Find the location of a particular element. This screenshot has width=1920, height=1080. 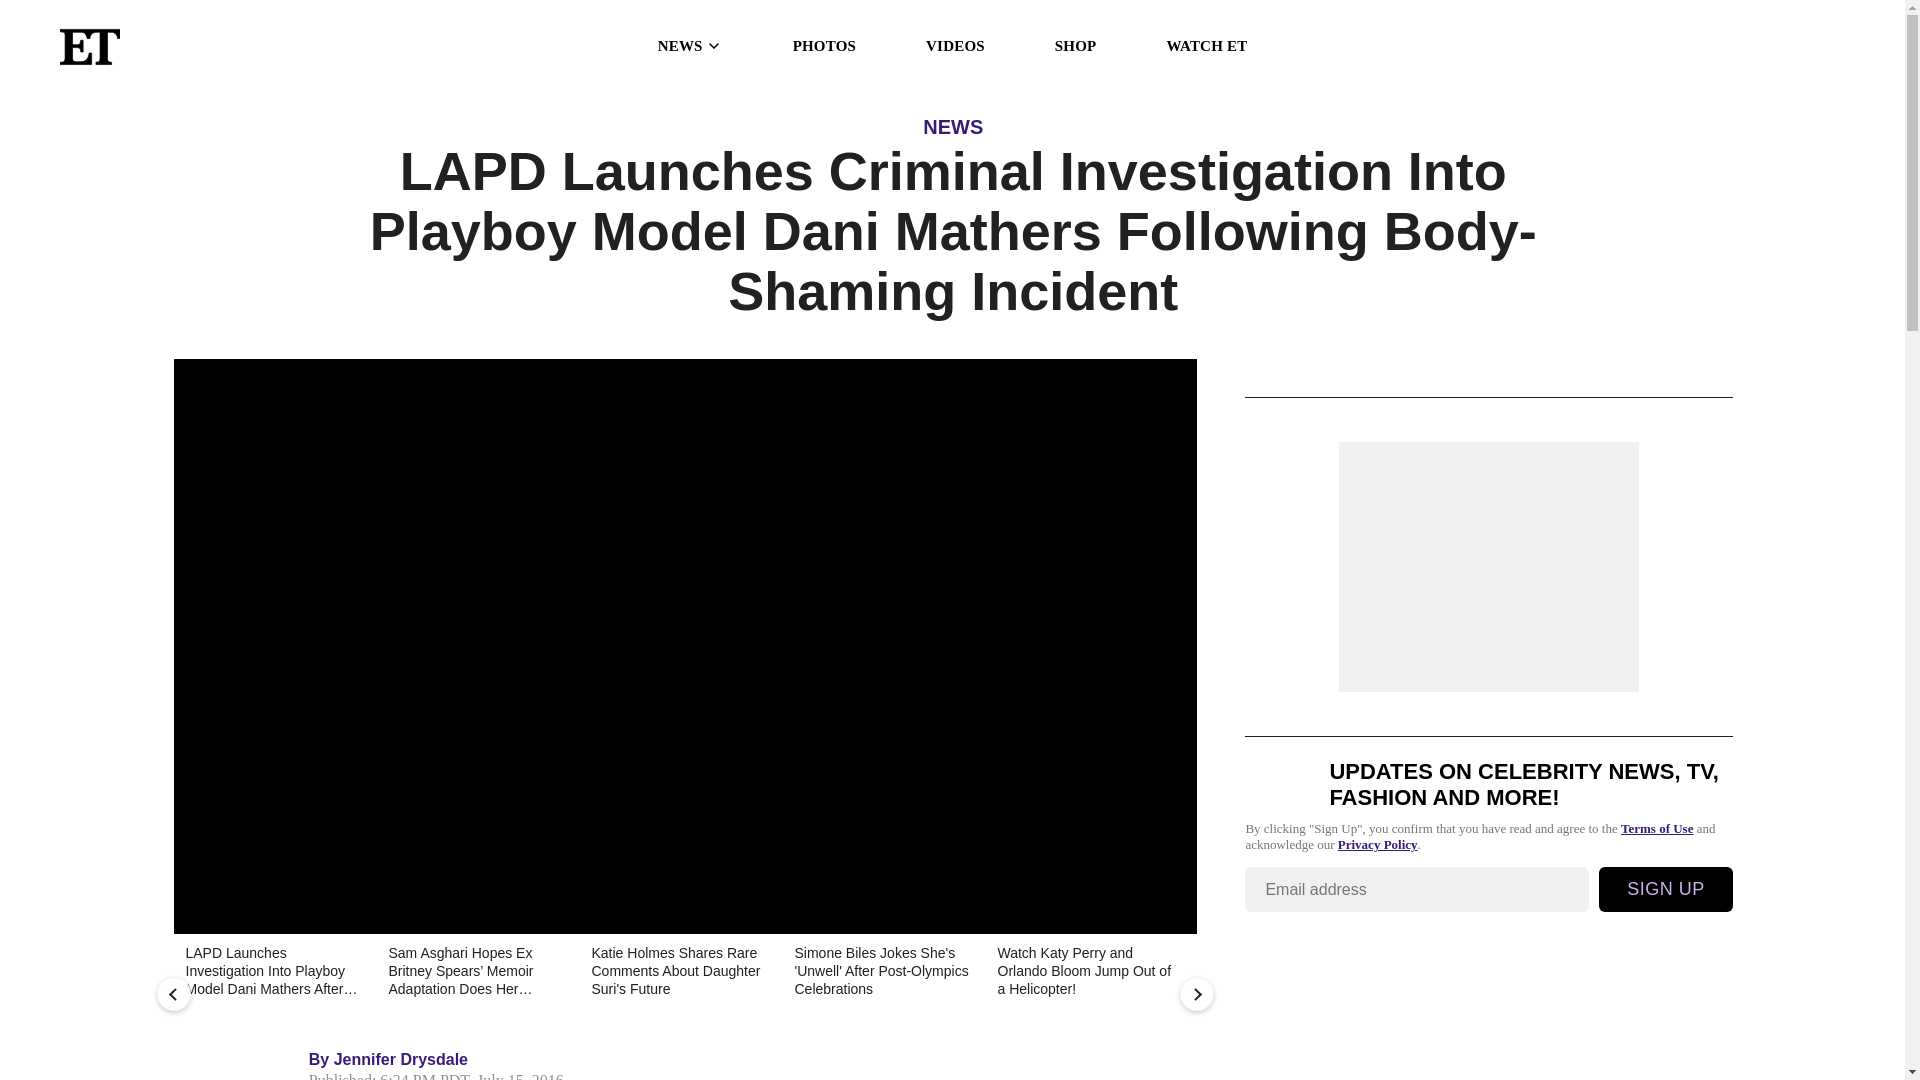

WATCH ET is located at coordinates (1206, 46).